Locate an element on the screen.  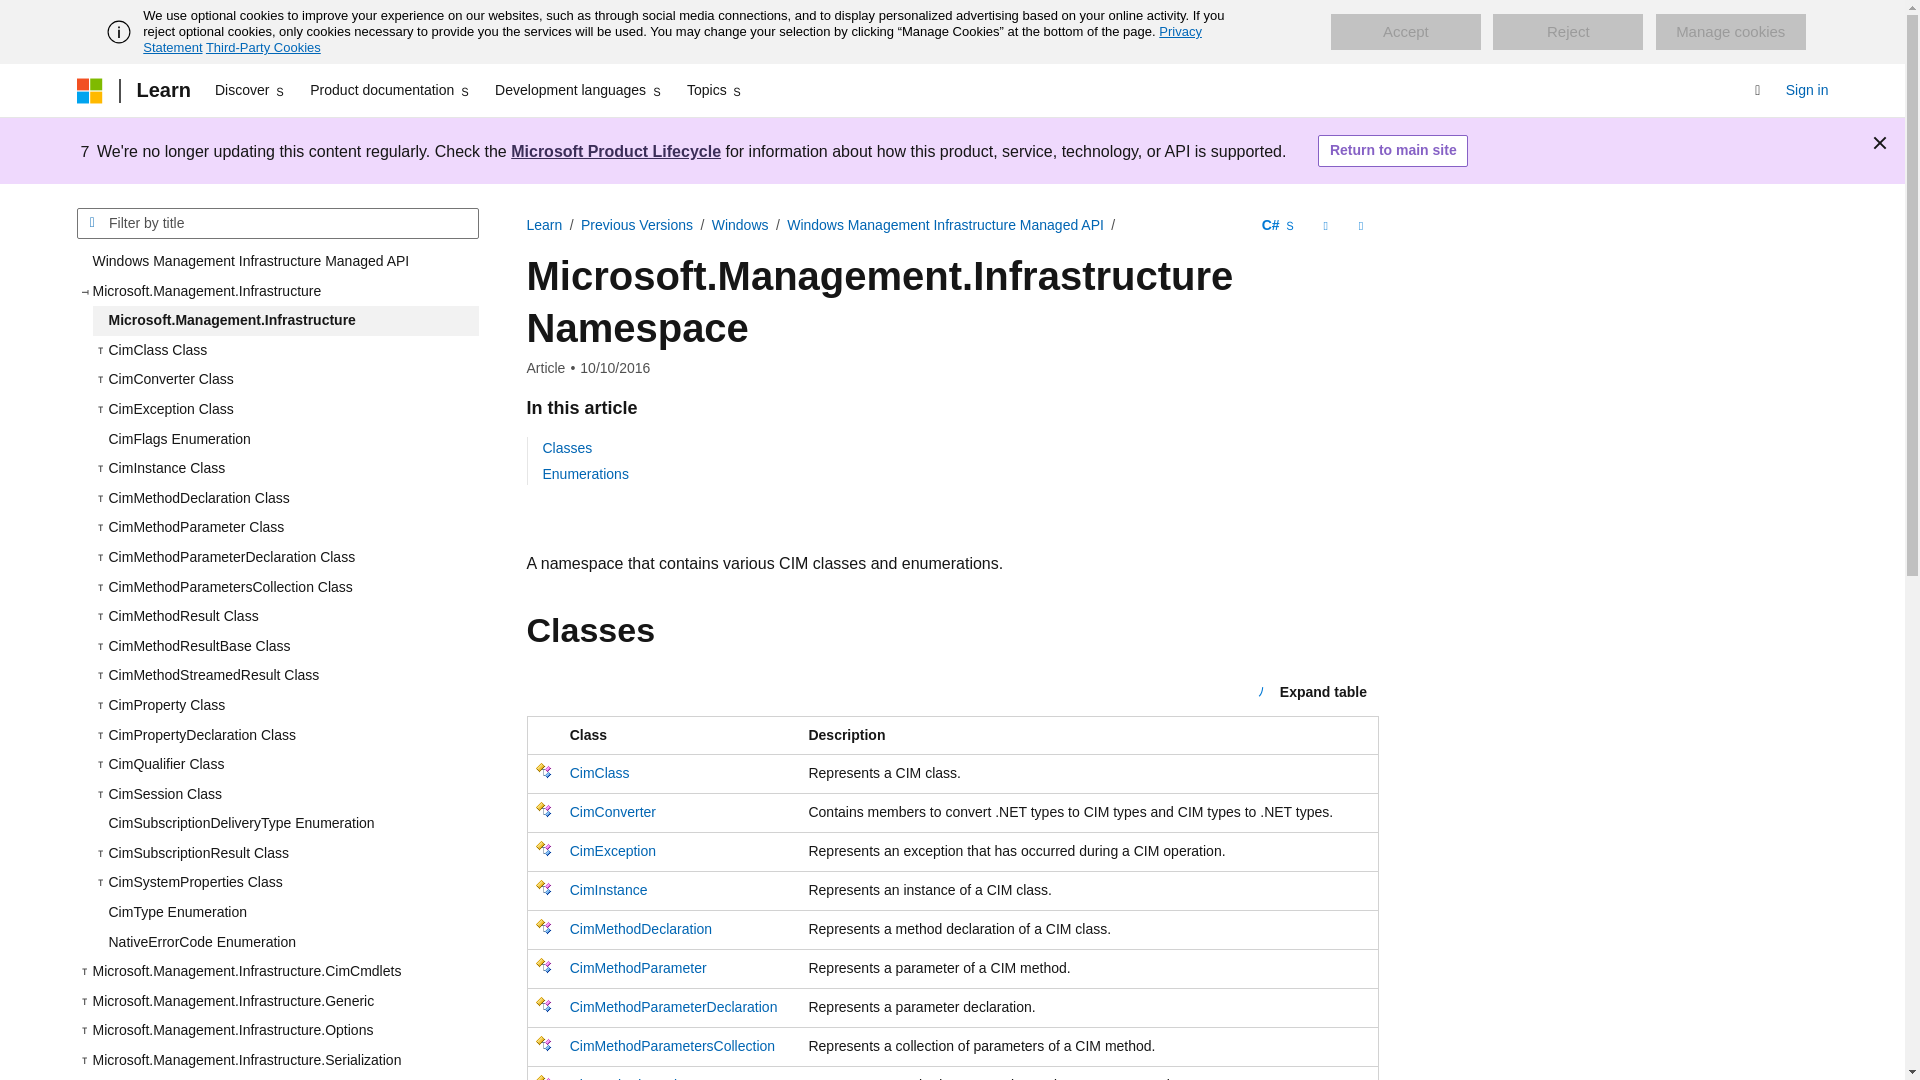
Learn is located at coordinates (162, 90).